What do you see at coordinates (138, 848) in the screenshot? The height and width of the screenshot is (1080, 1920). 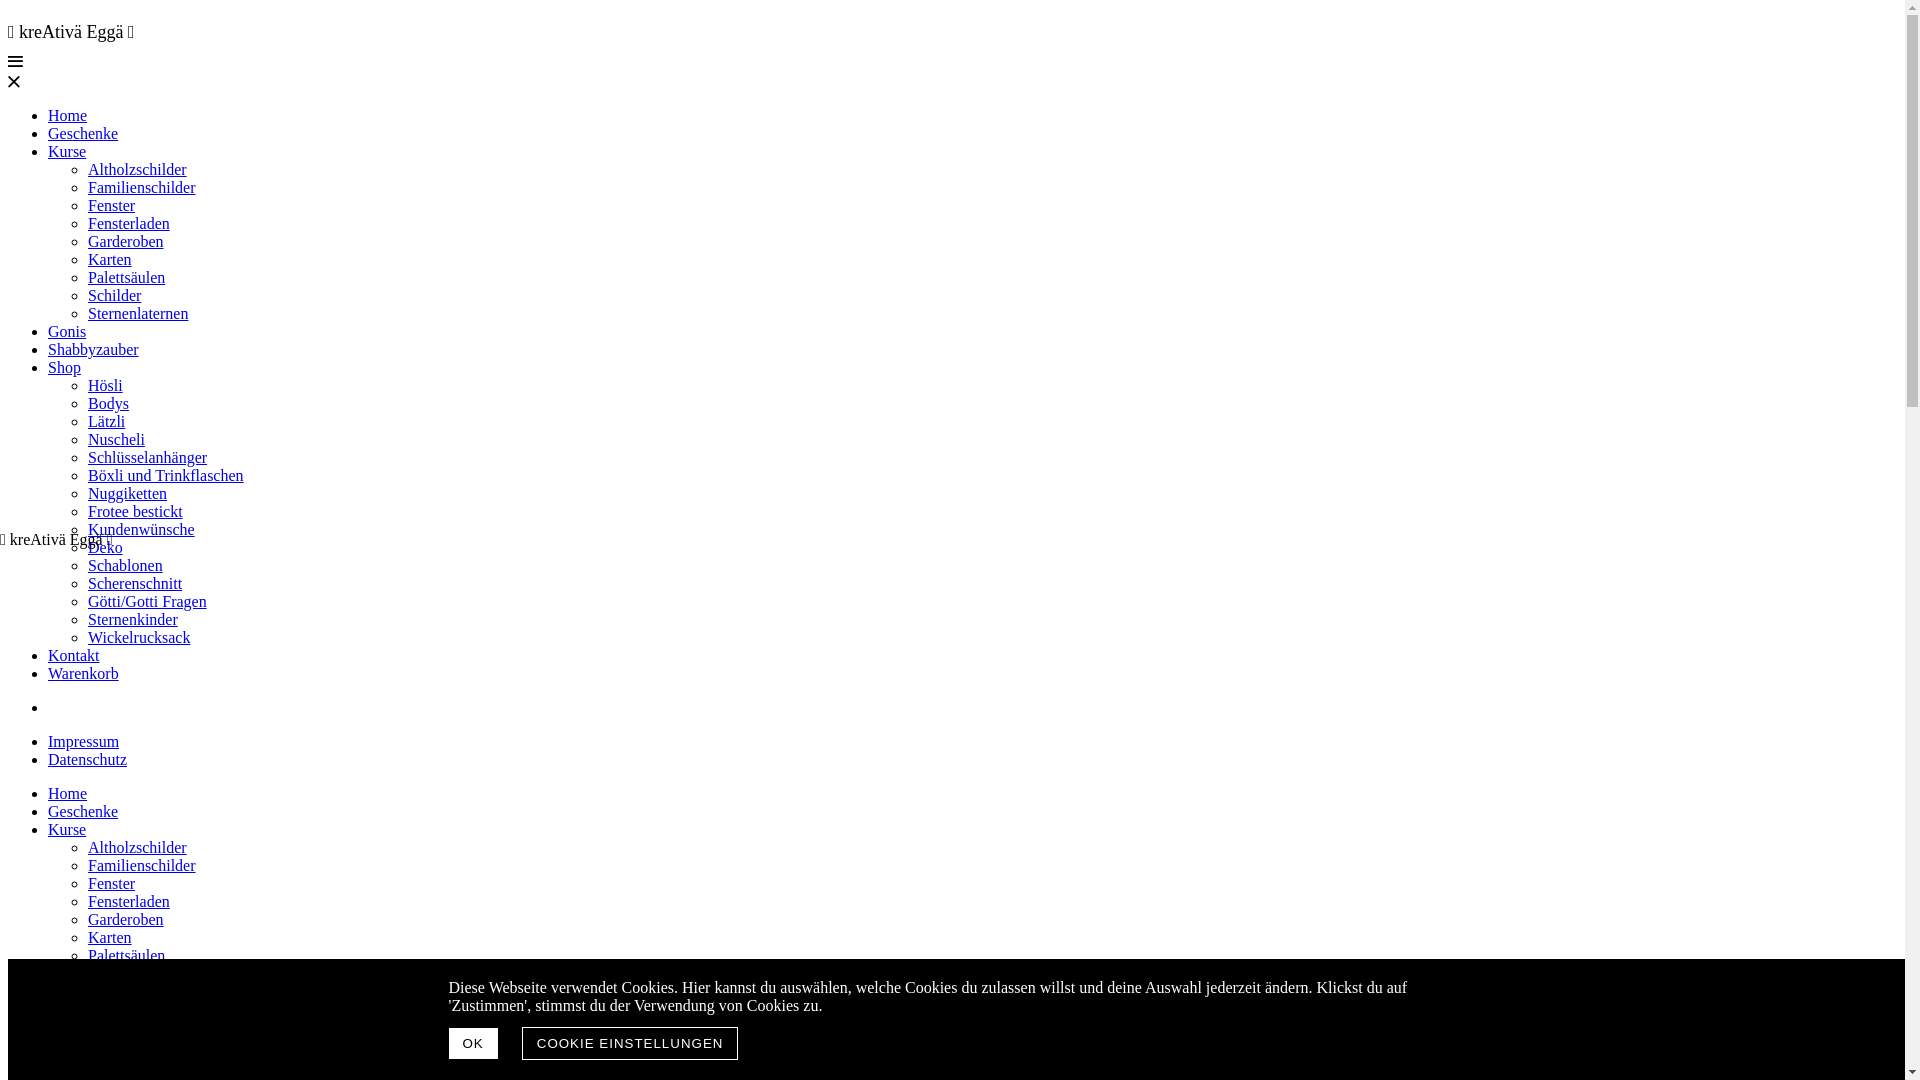 I see `Altholzschilder` at bounding box center [138, 848].